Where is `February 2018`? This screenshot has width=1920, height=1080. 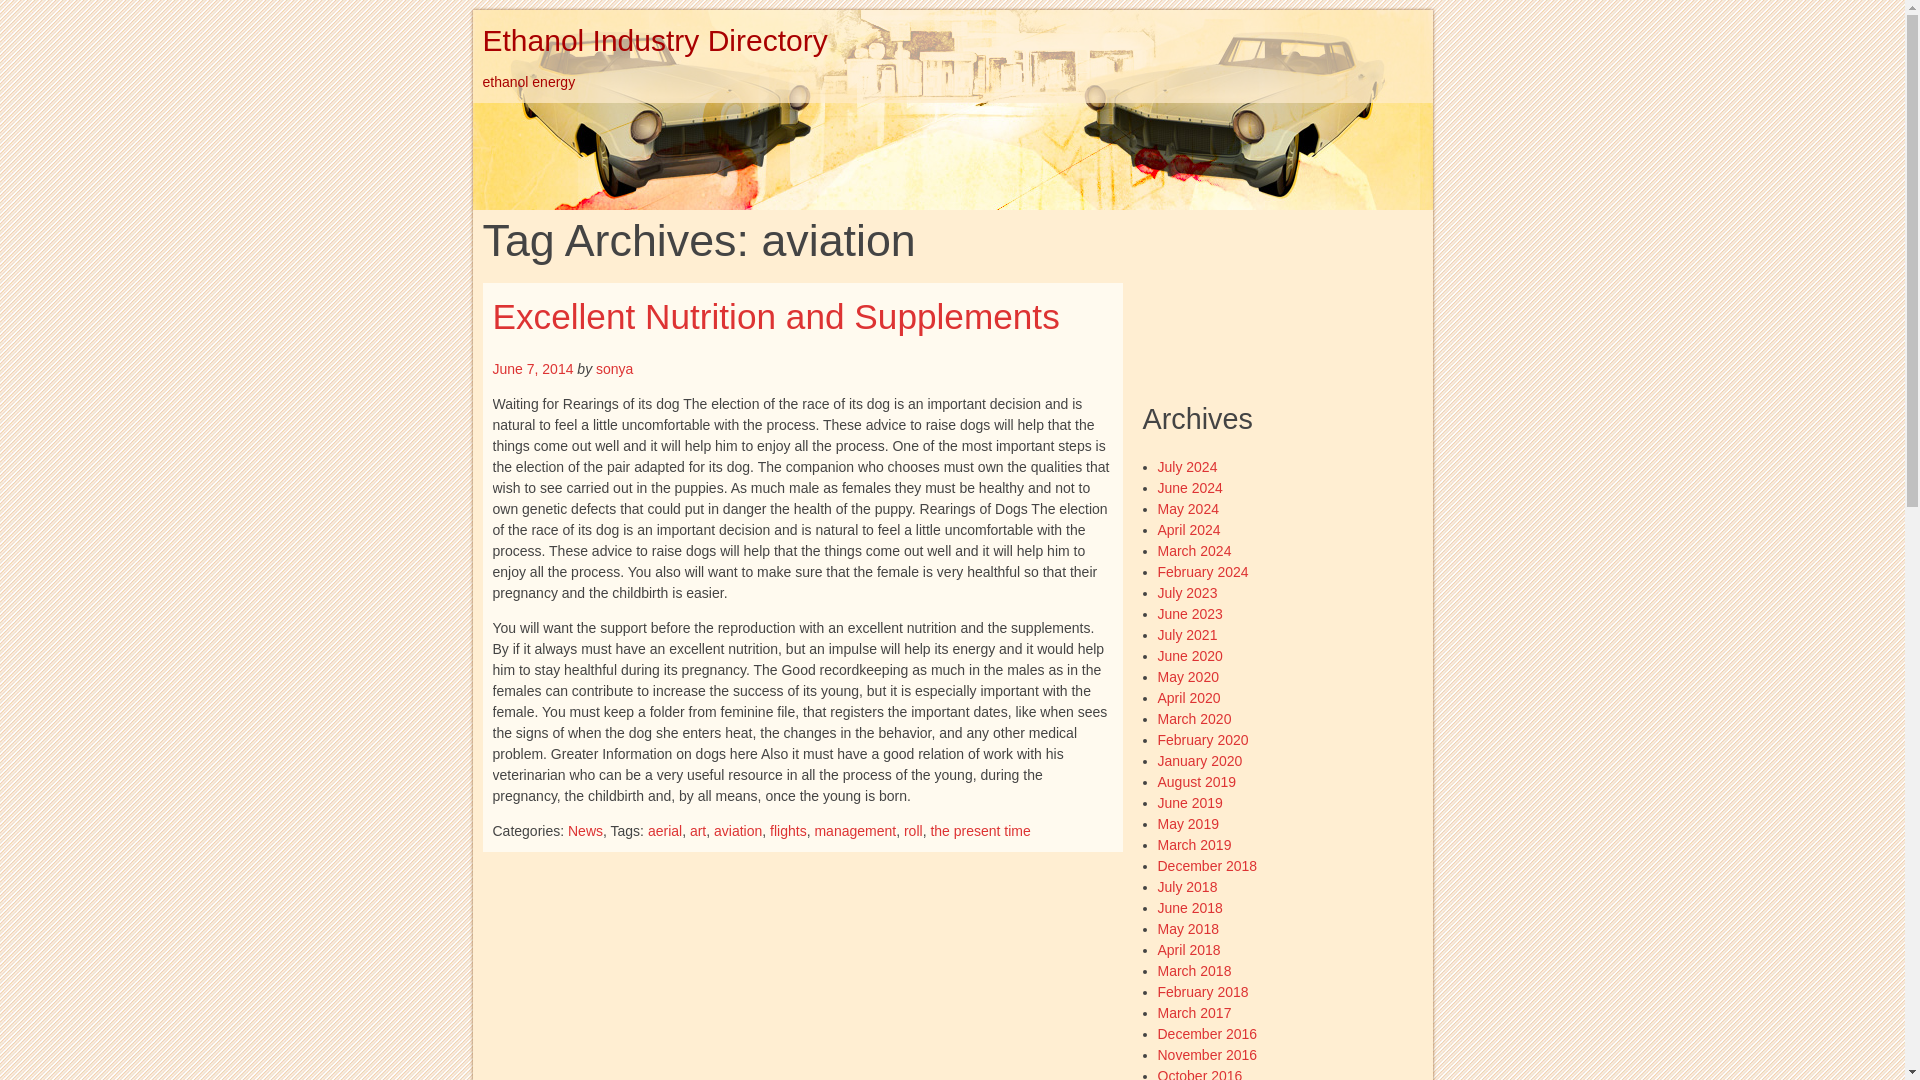 February 2018 is located at coordinates (1203, 992).